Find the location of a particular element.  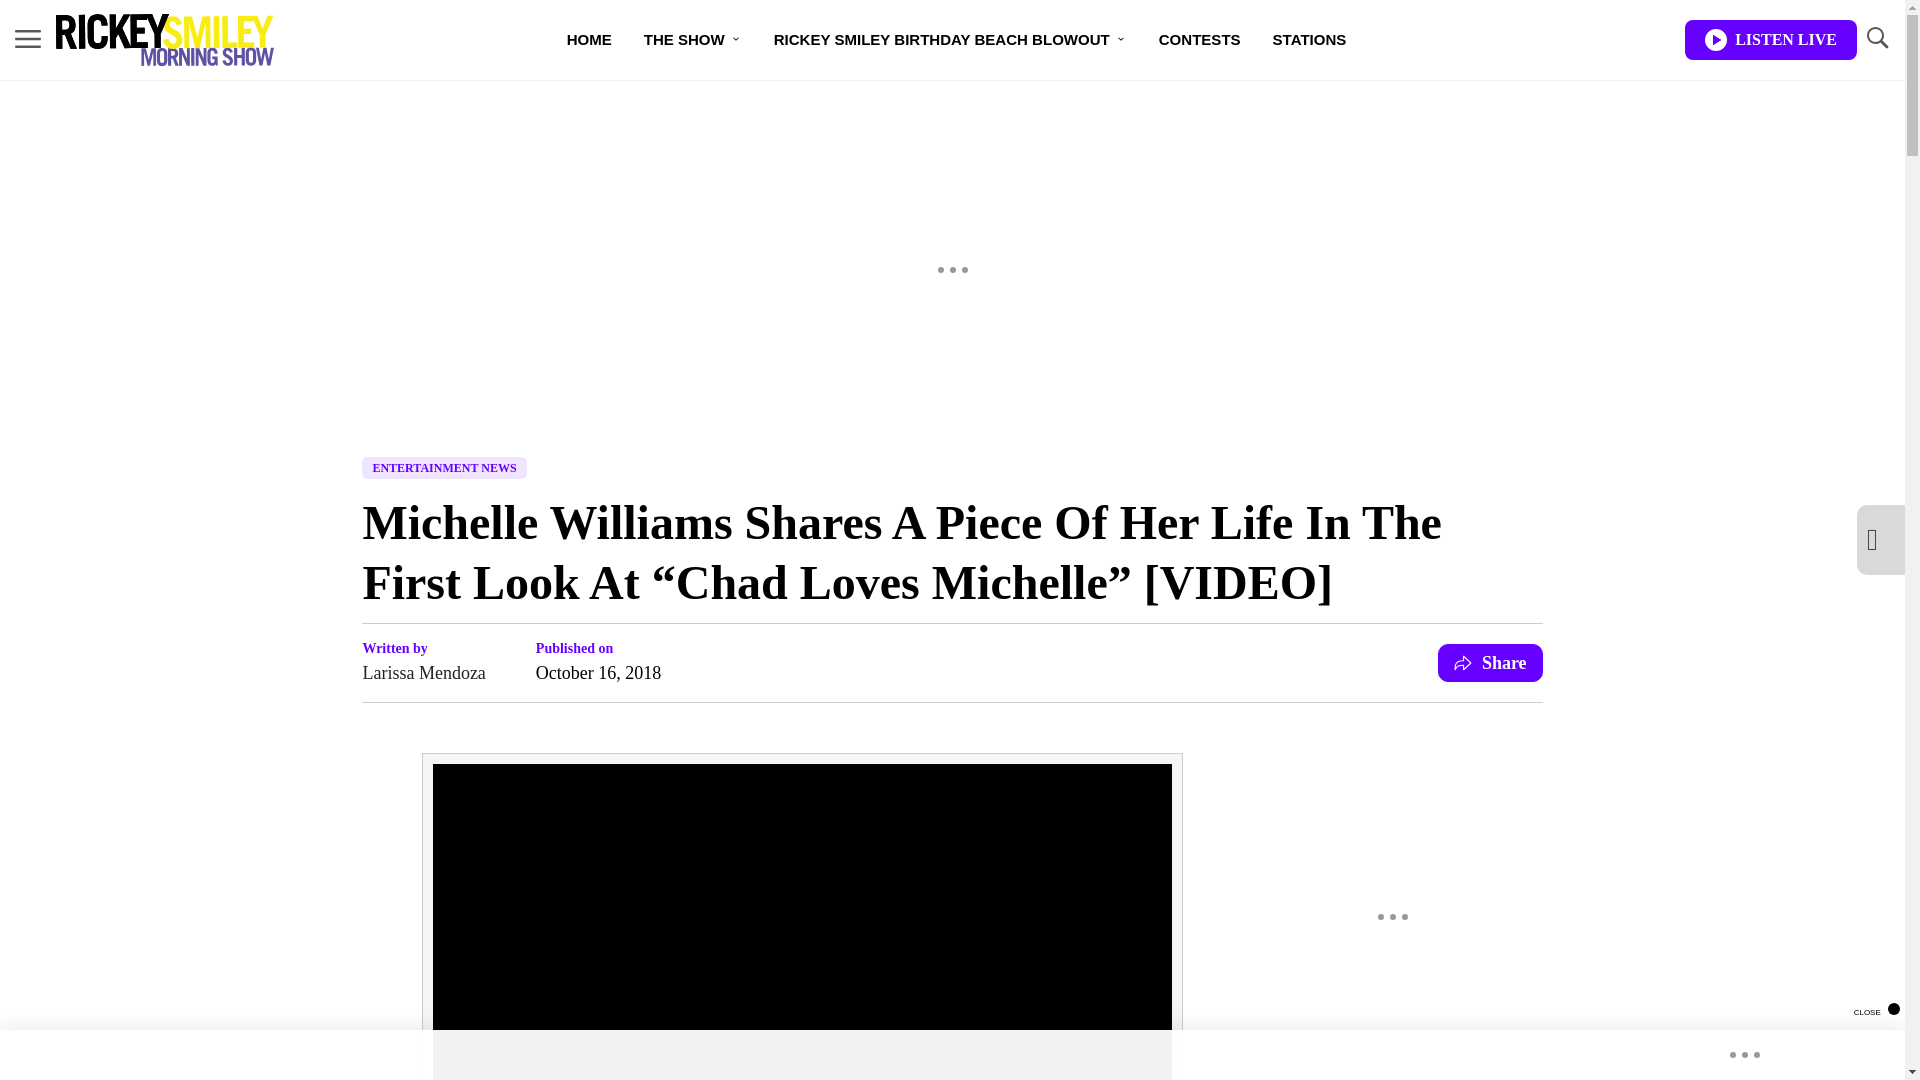

STATIONS is located at coordinates (1310, 40).